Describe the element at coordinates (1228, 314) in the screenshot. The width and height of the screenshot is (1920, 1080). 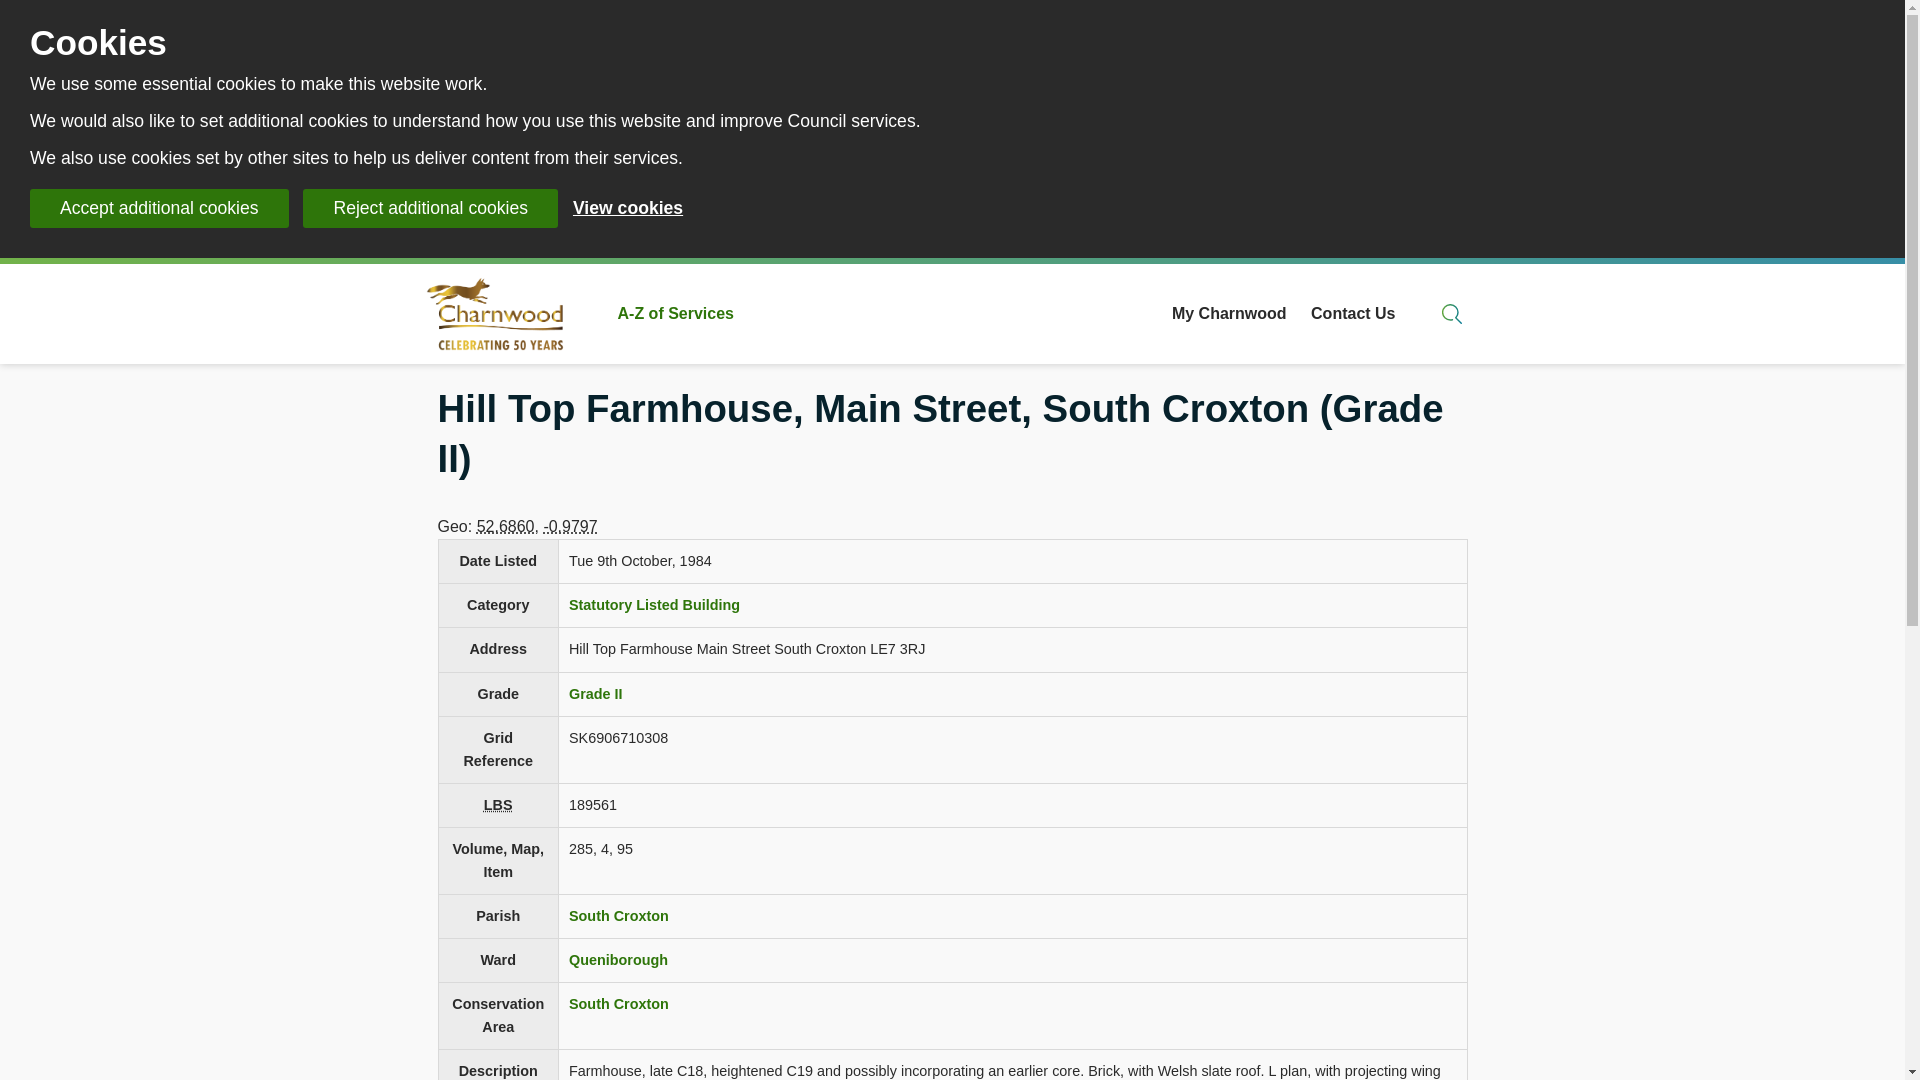
I see `My Charnwood` at that location.